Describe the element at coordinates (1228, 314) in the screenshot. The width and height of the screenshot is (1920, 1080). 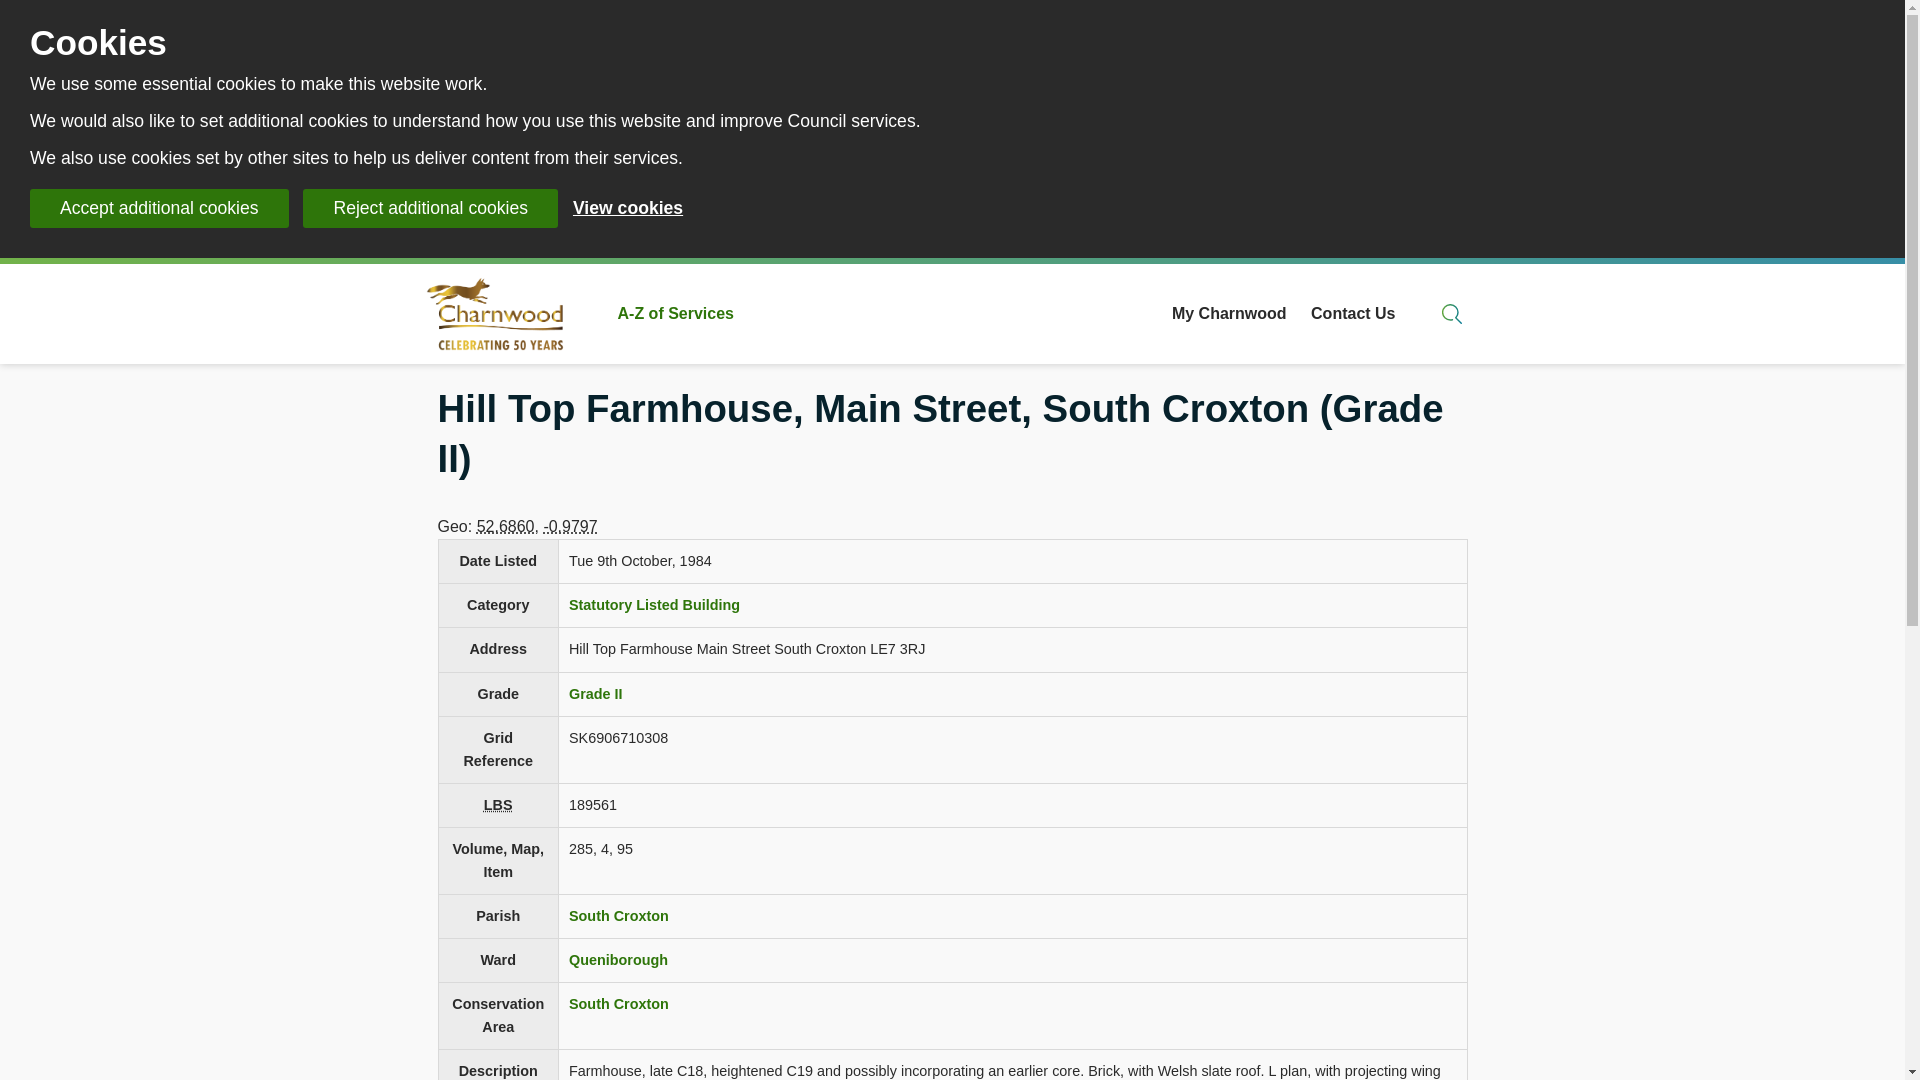
I see `My Charnwood` at that location.